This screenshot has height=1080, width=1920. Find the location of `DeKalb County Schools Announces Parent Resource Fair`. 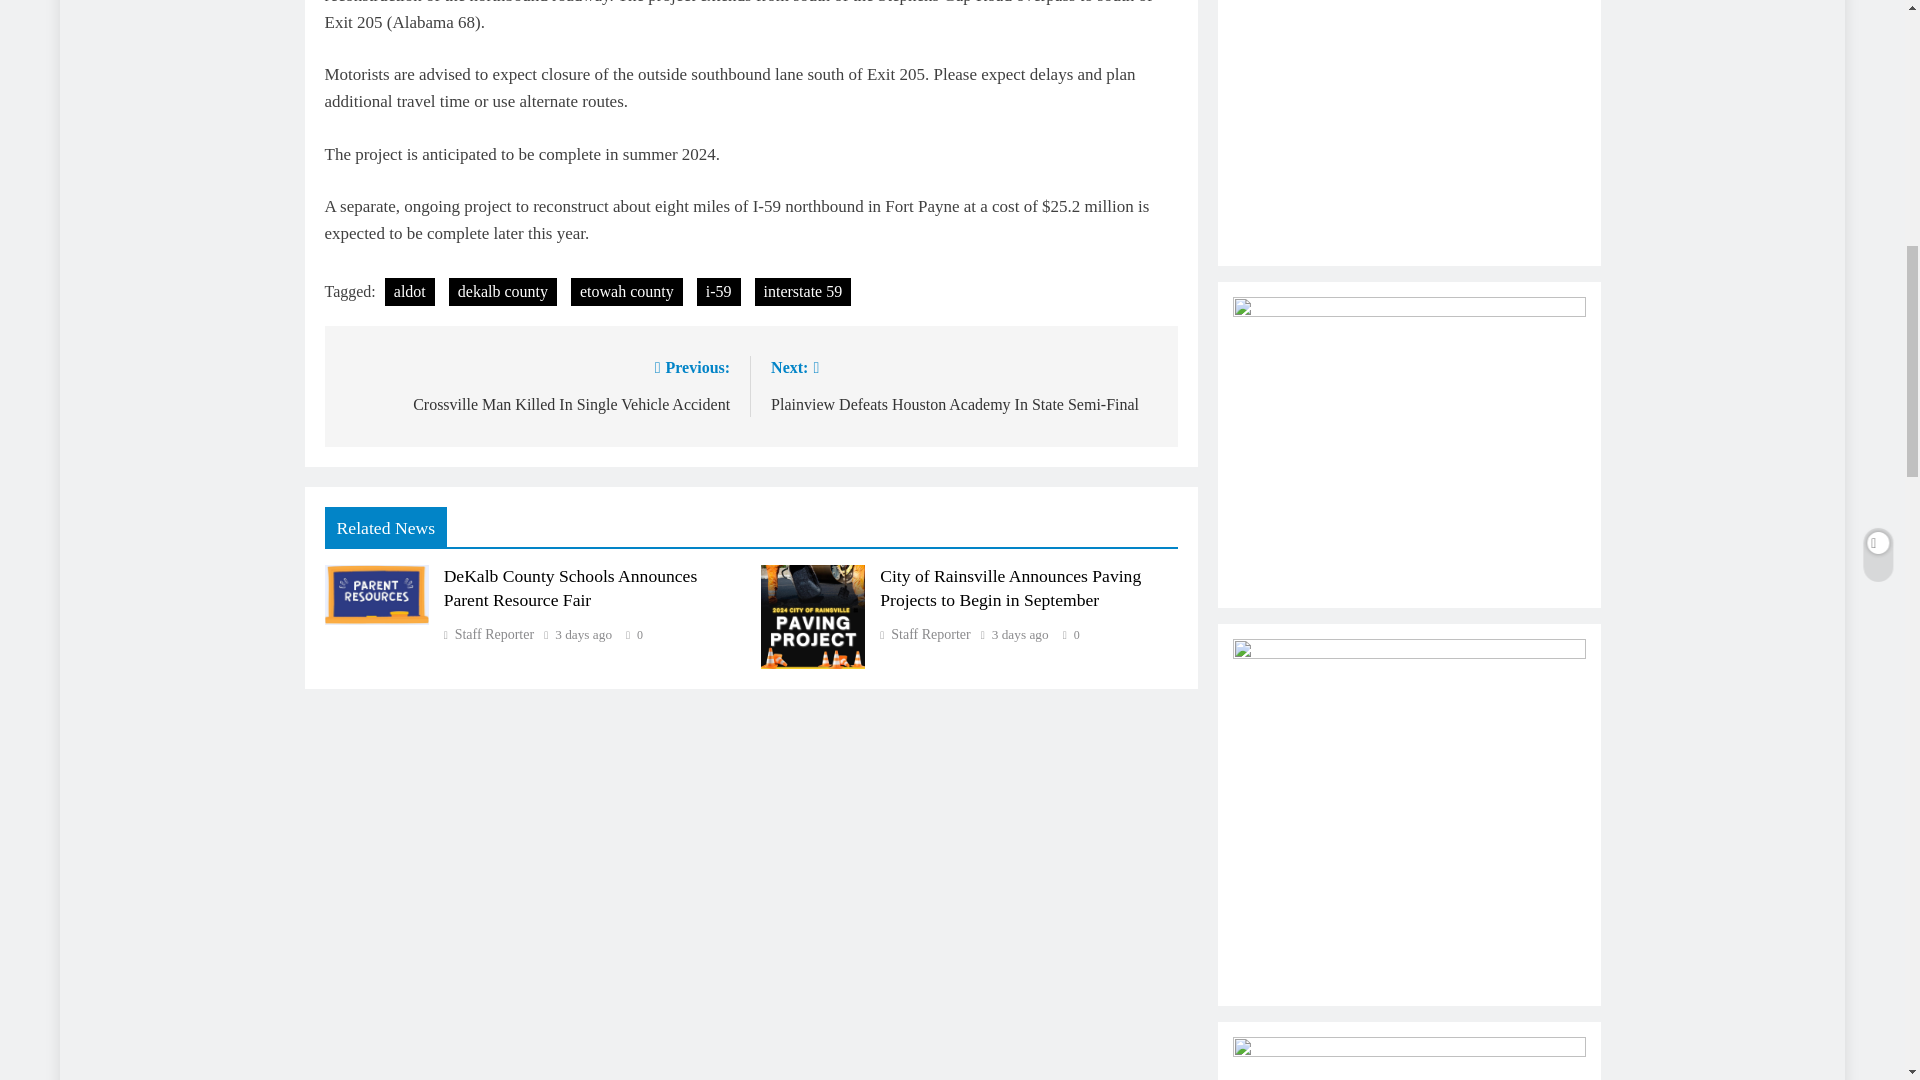

DeKalb County Schools Announces Parent Resource Fair is located at coordinates (570, 588).